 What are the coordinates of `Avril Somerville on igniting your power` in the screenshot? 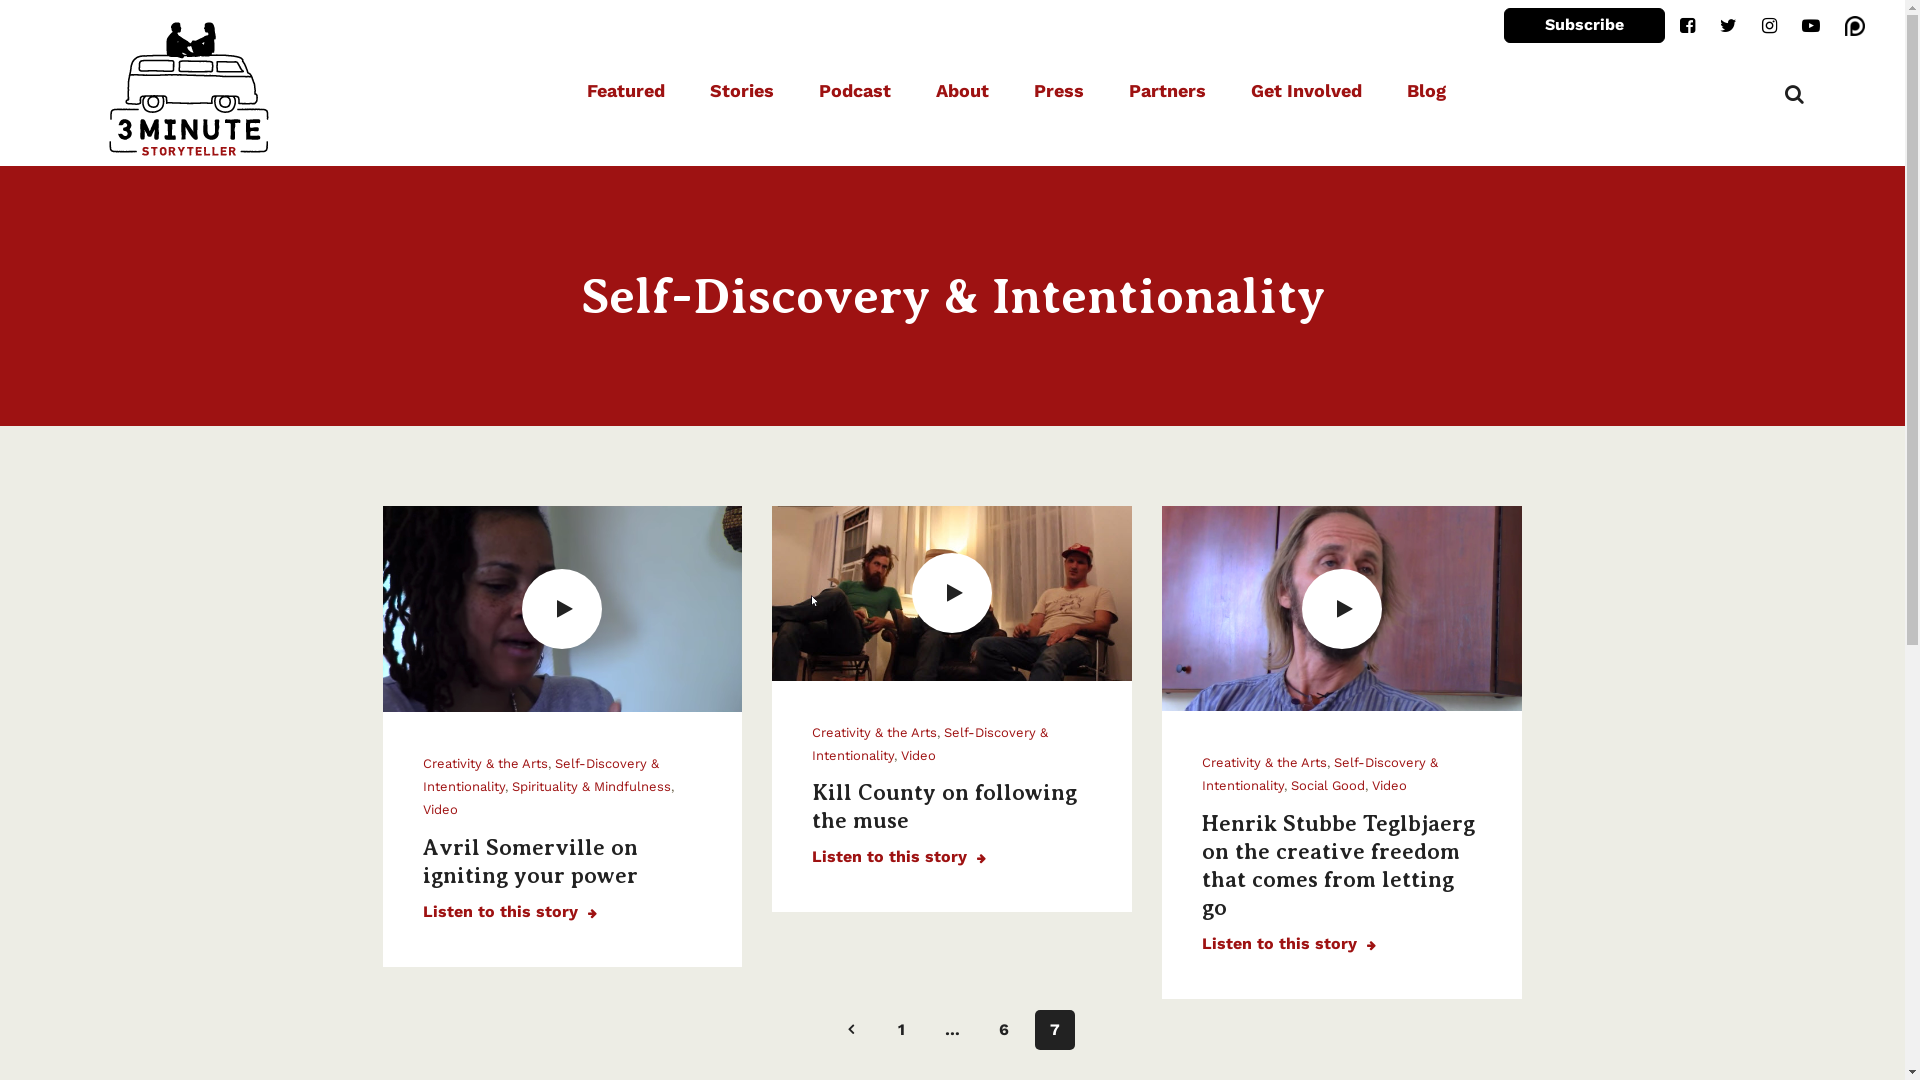 It's located at (530, 862).